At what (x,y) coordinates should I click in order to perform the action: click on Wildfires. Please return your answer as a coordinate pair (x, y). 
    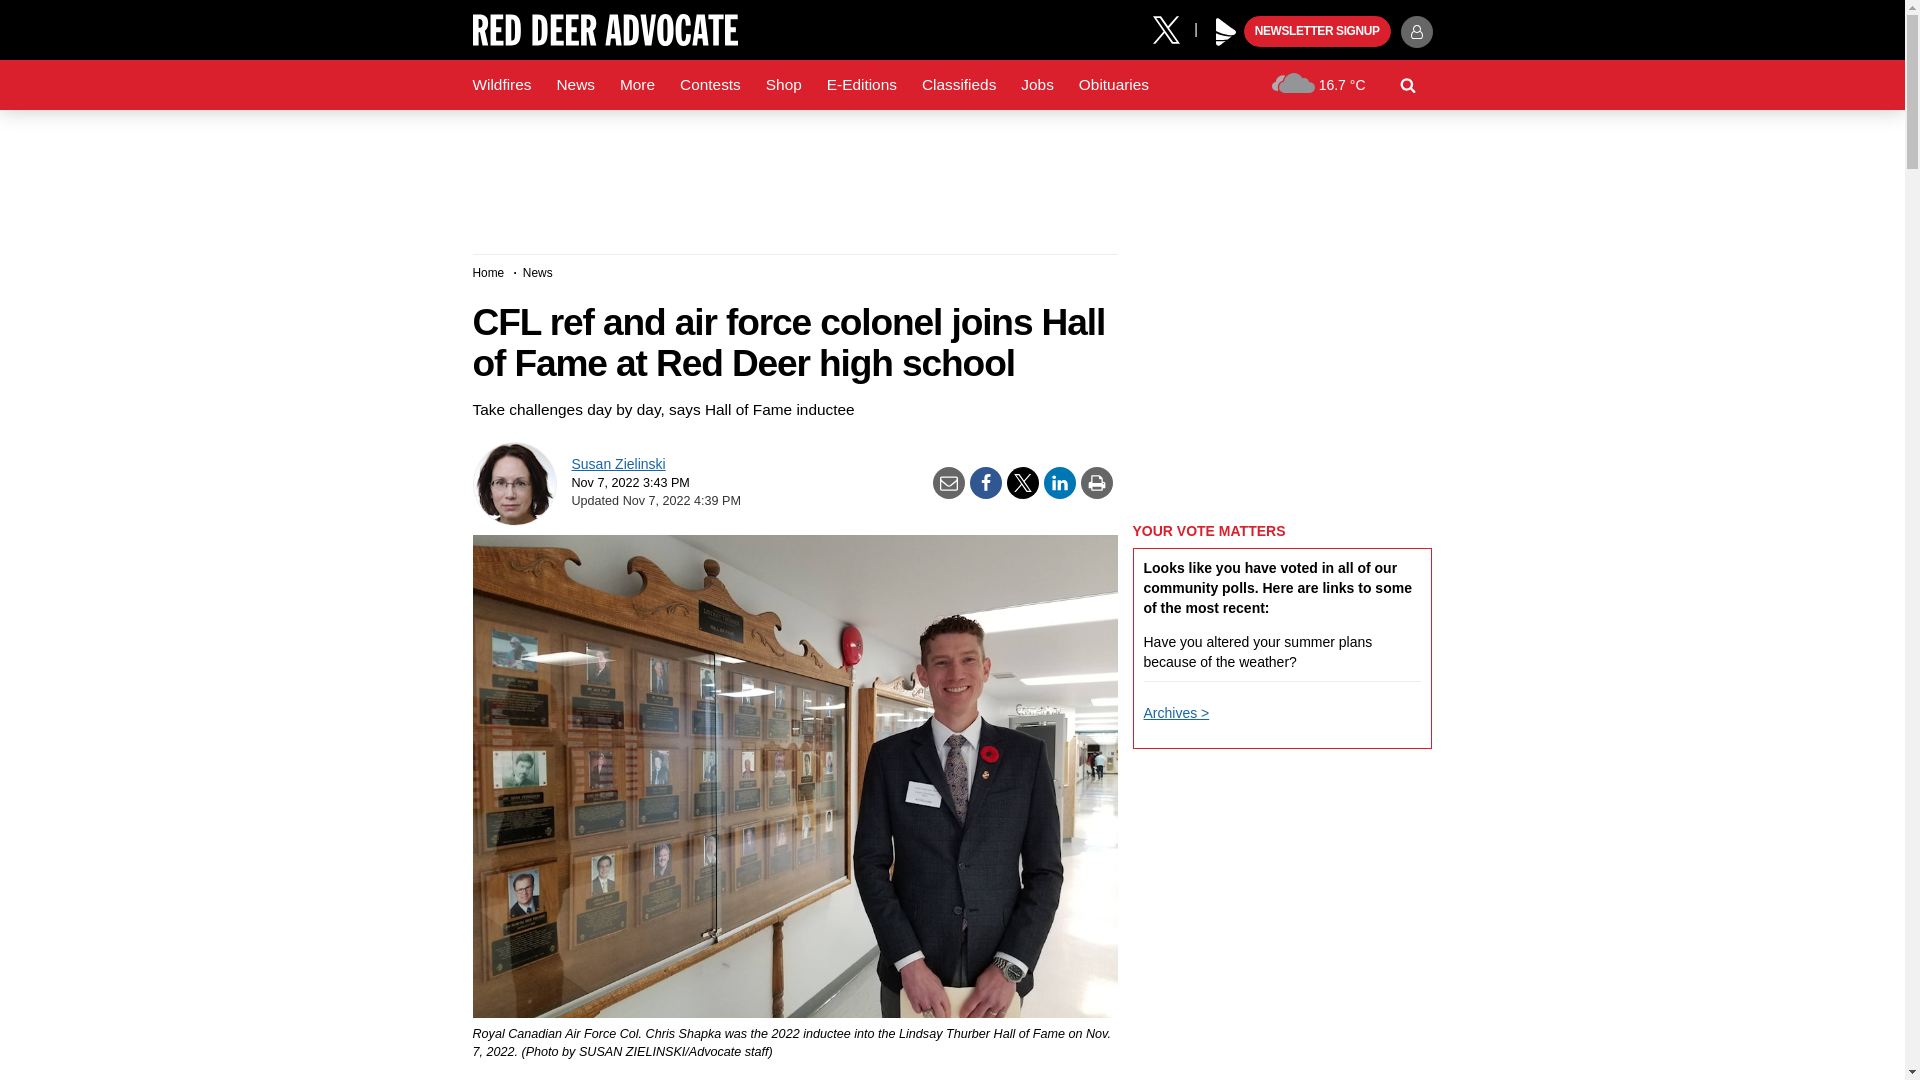
    Looking at the image, I should click on (502, 85).